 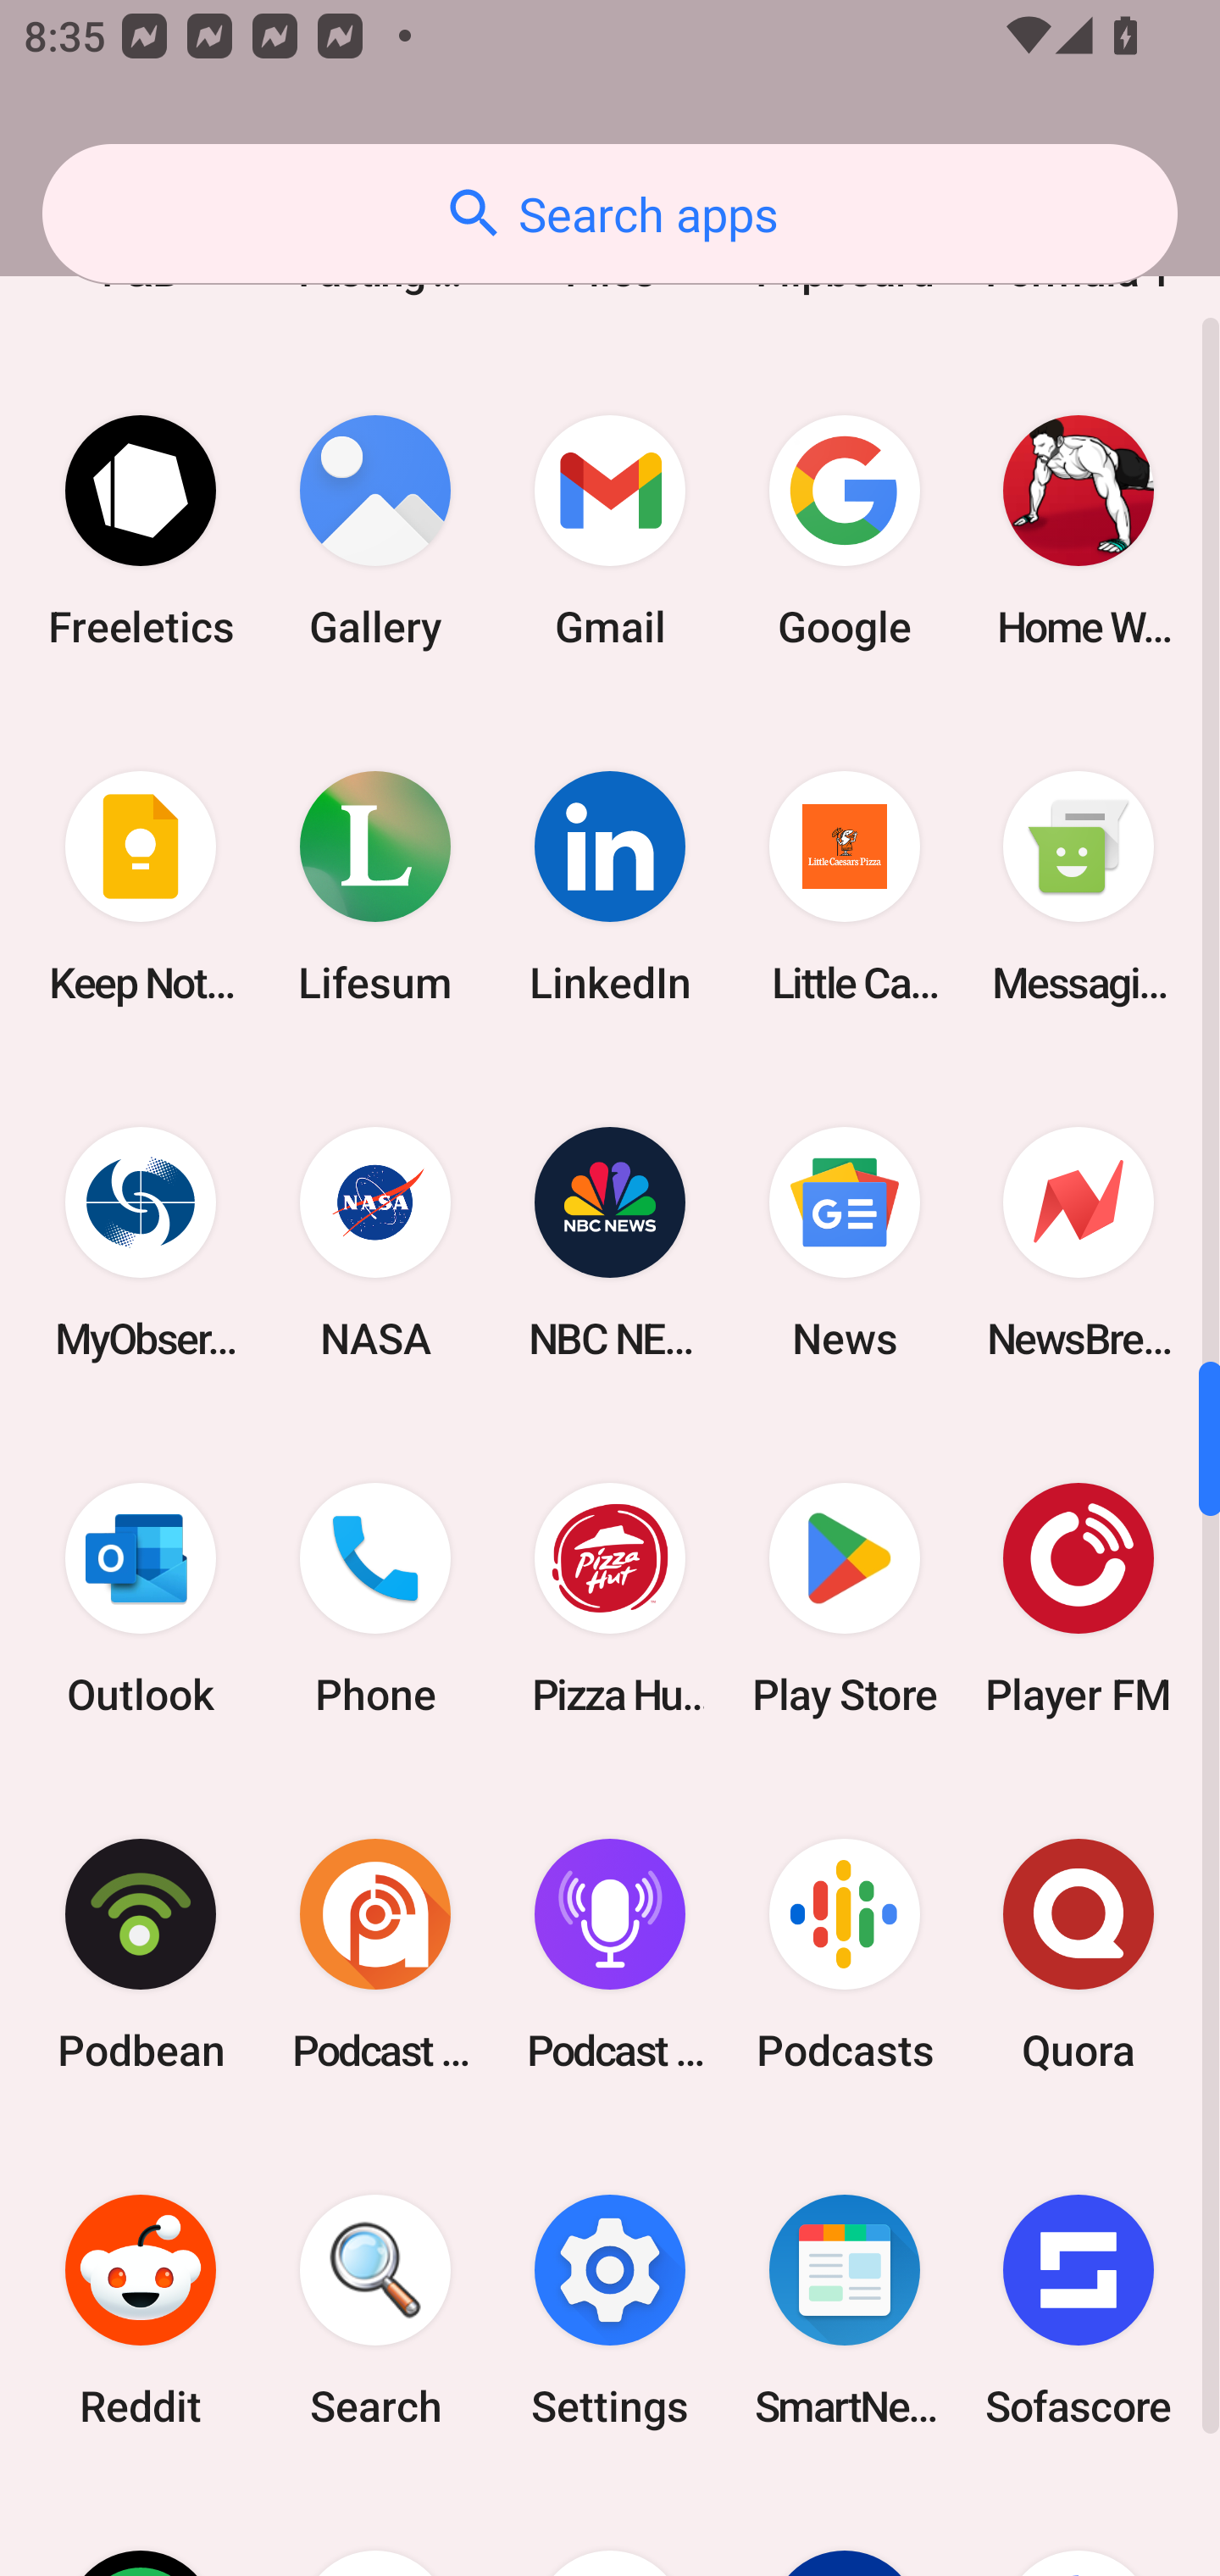 What do you see at coordinates (1079, 530) in the screenshot?
I see `Home Workout` at bounding box center [1079, 530].